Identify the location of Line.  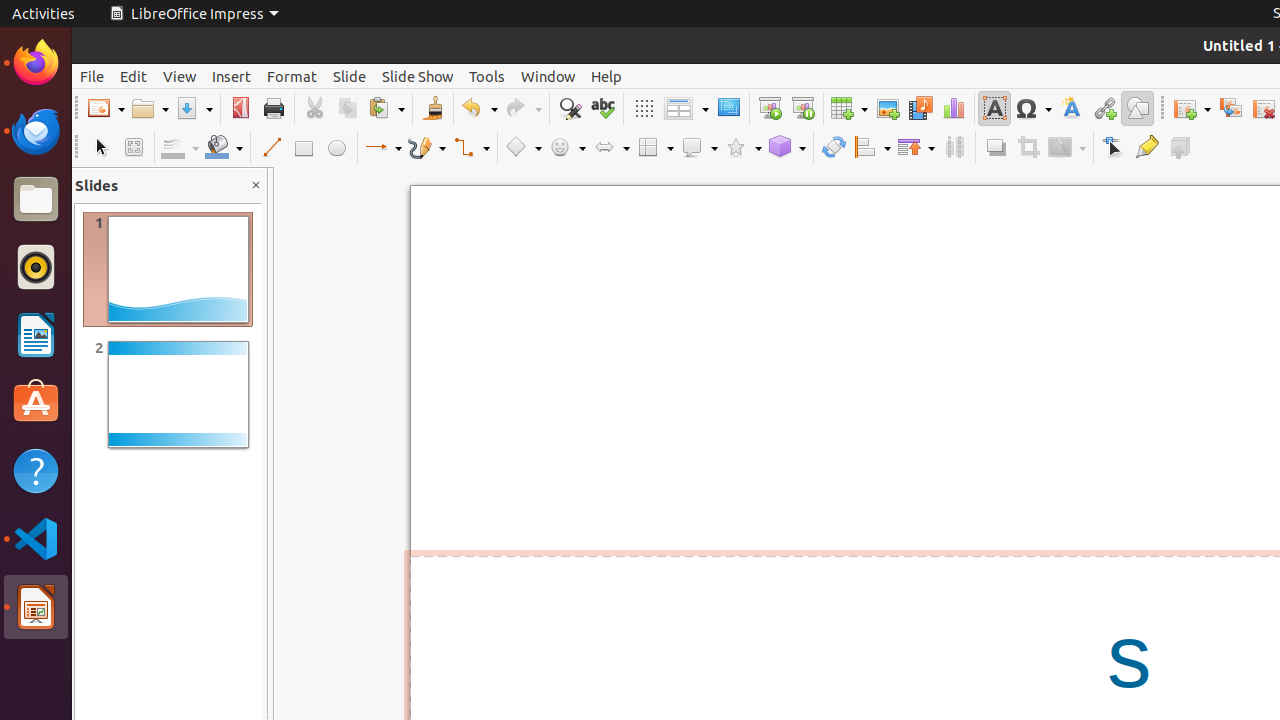
(270, 148).